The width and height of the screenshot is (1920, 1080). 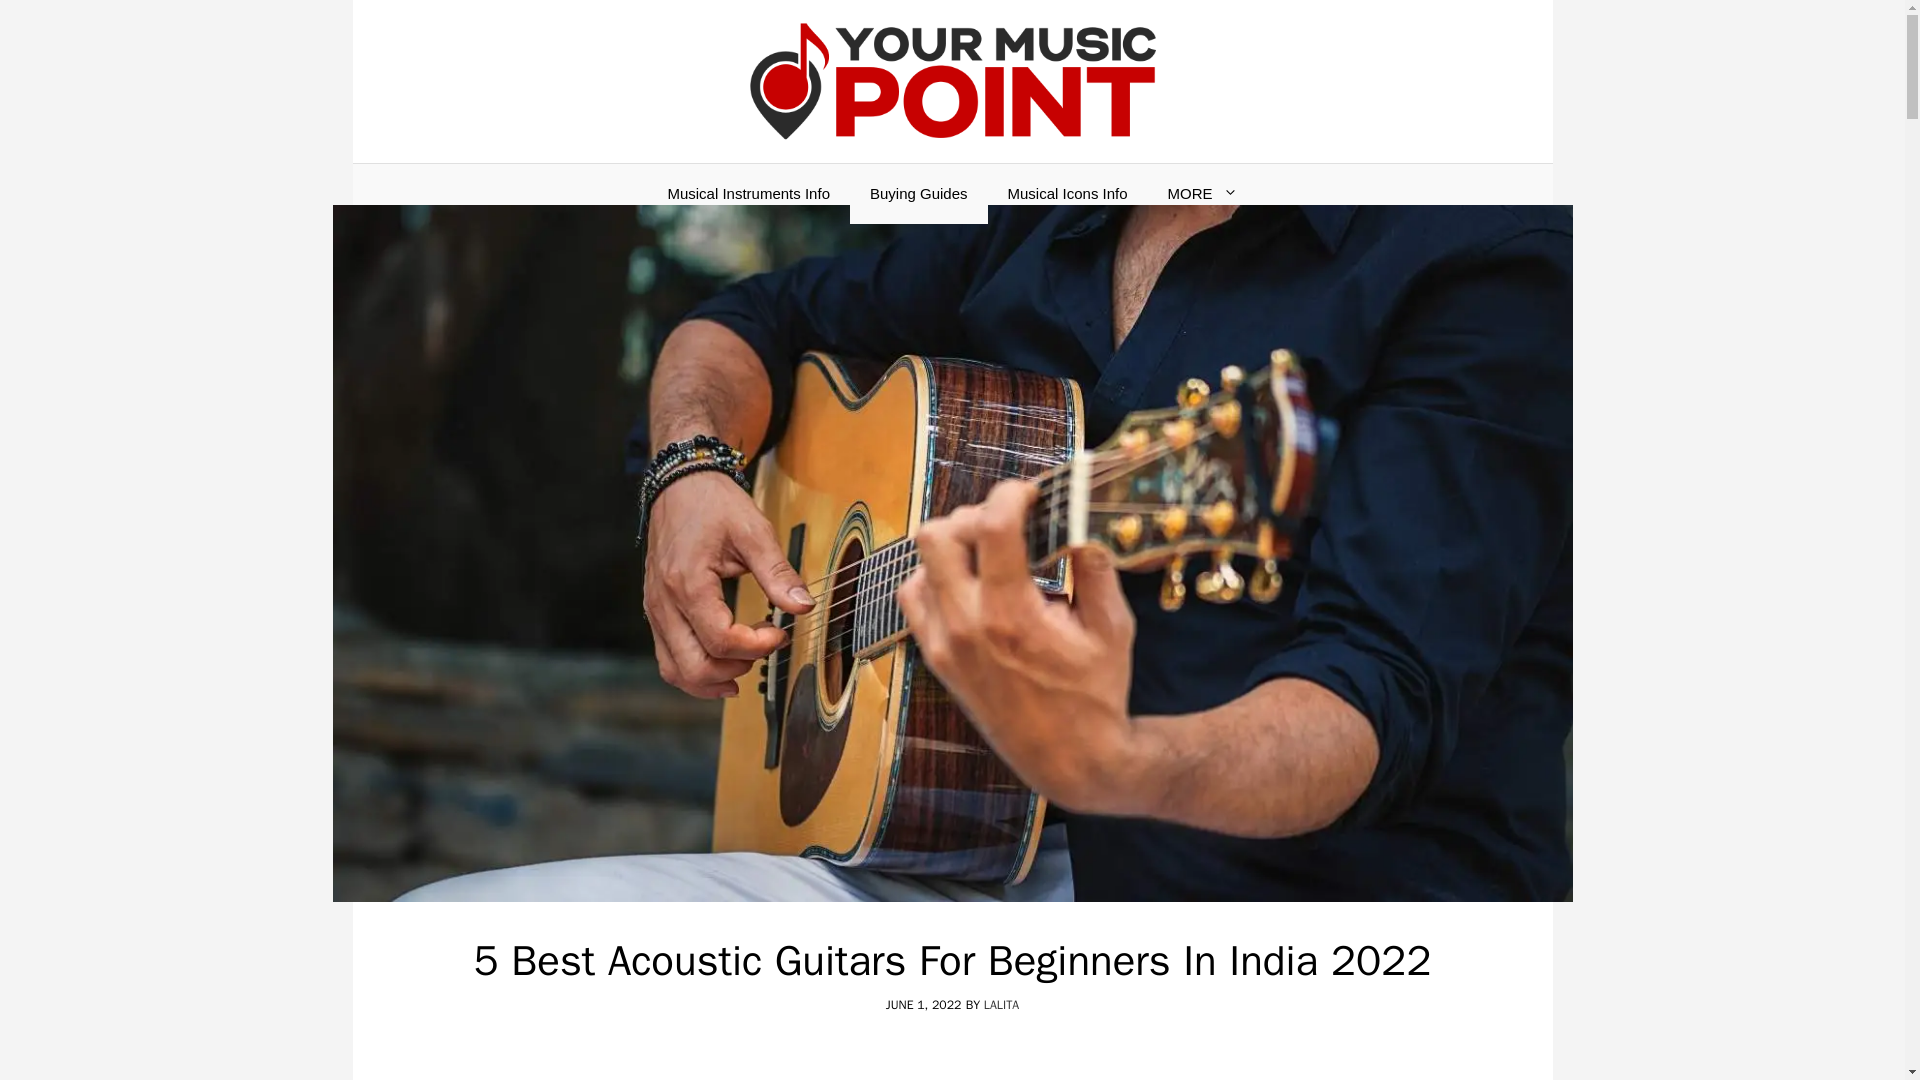 What do you see at coordinates (1001, 1004) in the screenshot?
I see `LALITA` at bounding box center [1001, 1004].